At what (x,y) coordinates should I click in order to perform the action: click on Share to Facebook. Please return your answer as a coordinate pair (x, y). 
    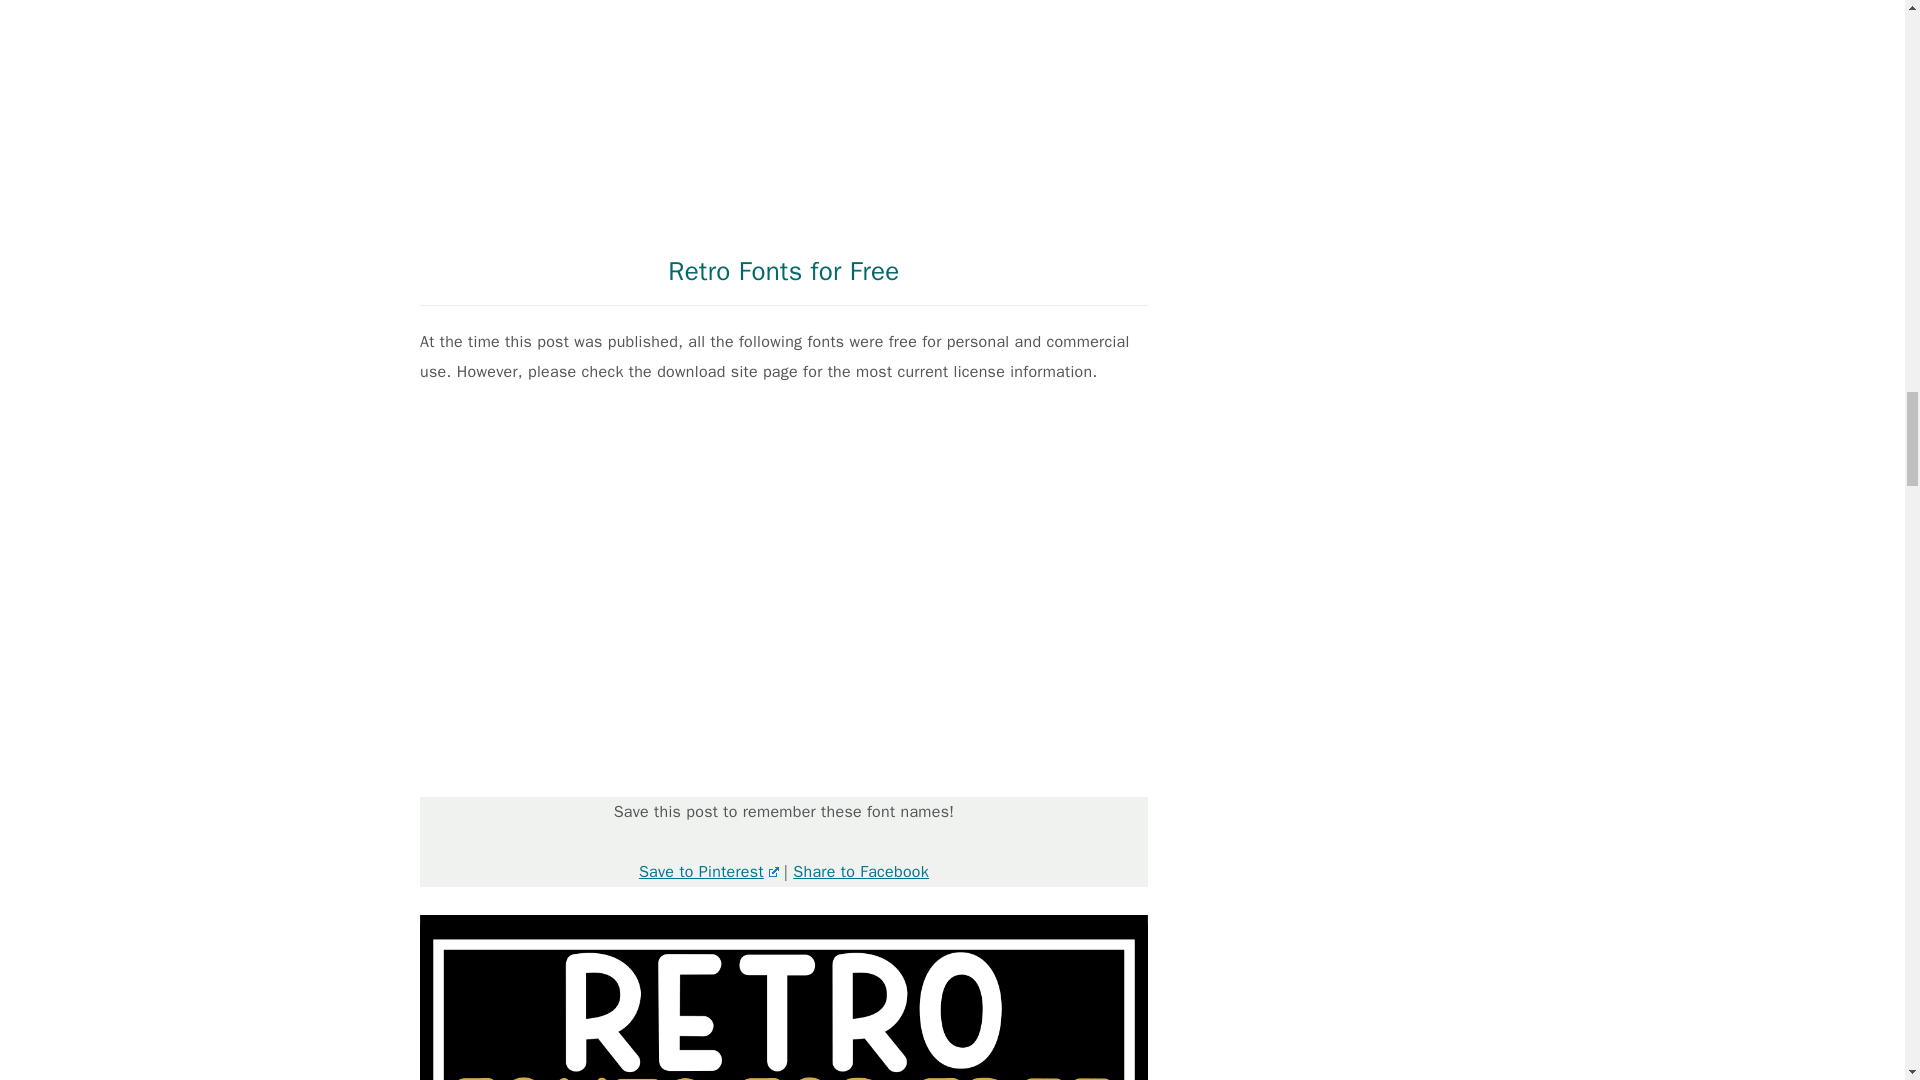
    Looking at the image, I should click on (860, 872).